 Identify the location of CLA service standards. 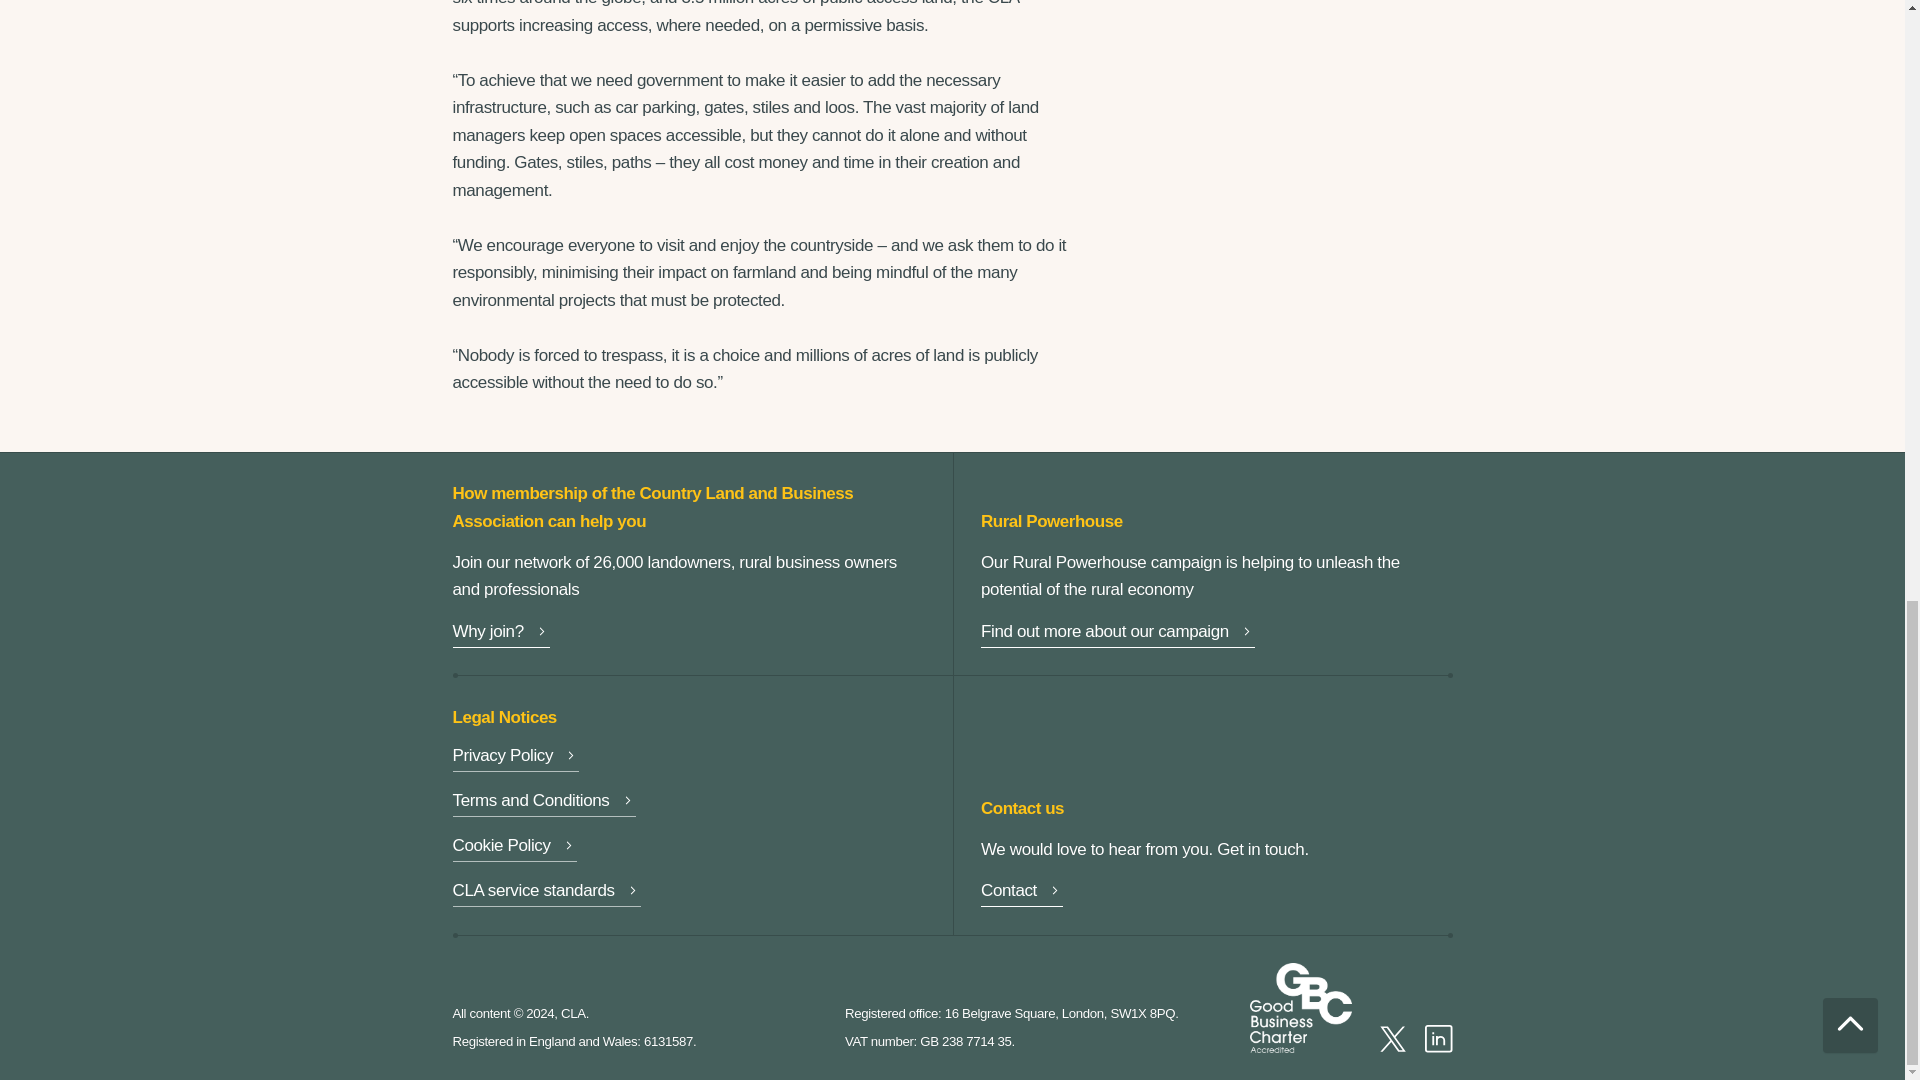
(545, 894).